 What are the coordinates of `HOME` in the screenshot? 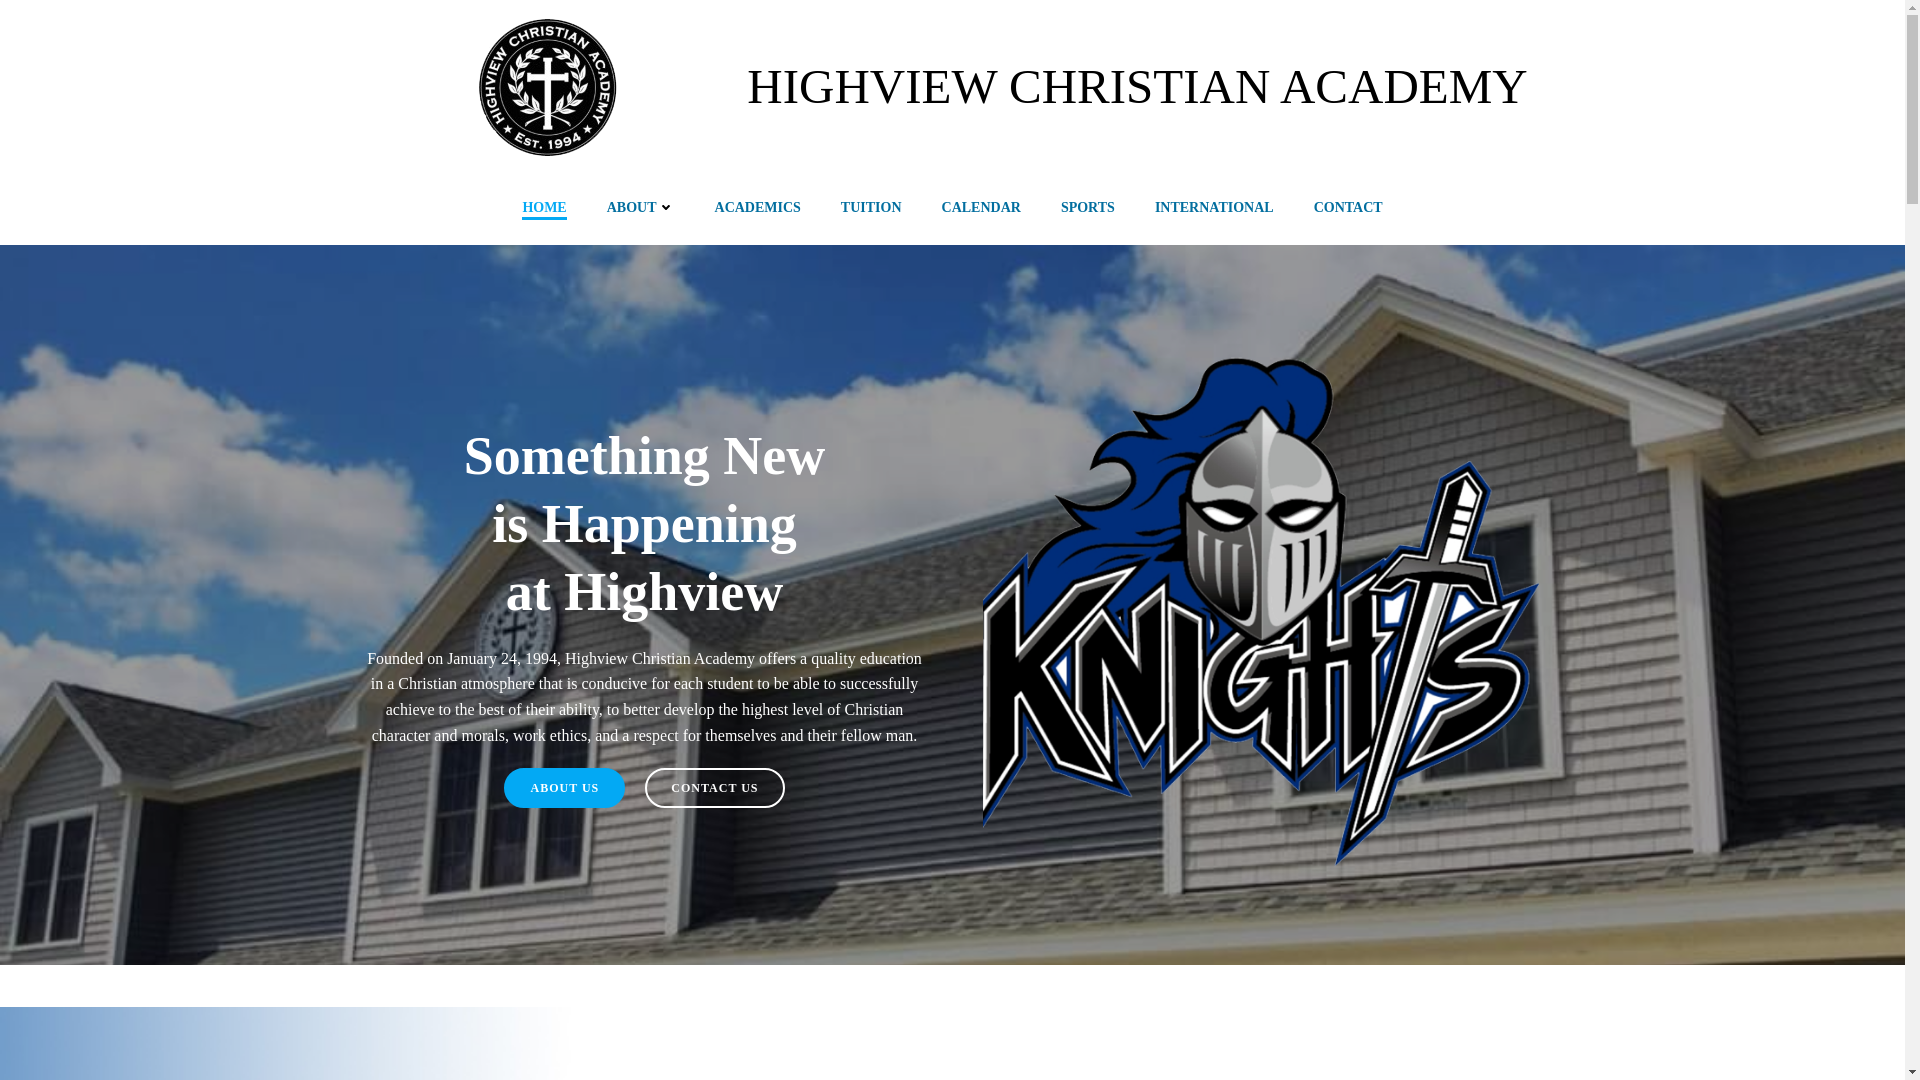 It's located at (544, 207).